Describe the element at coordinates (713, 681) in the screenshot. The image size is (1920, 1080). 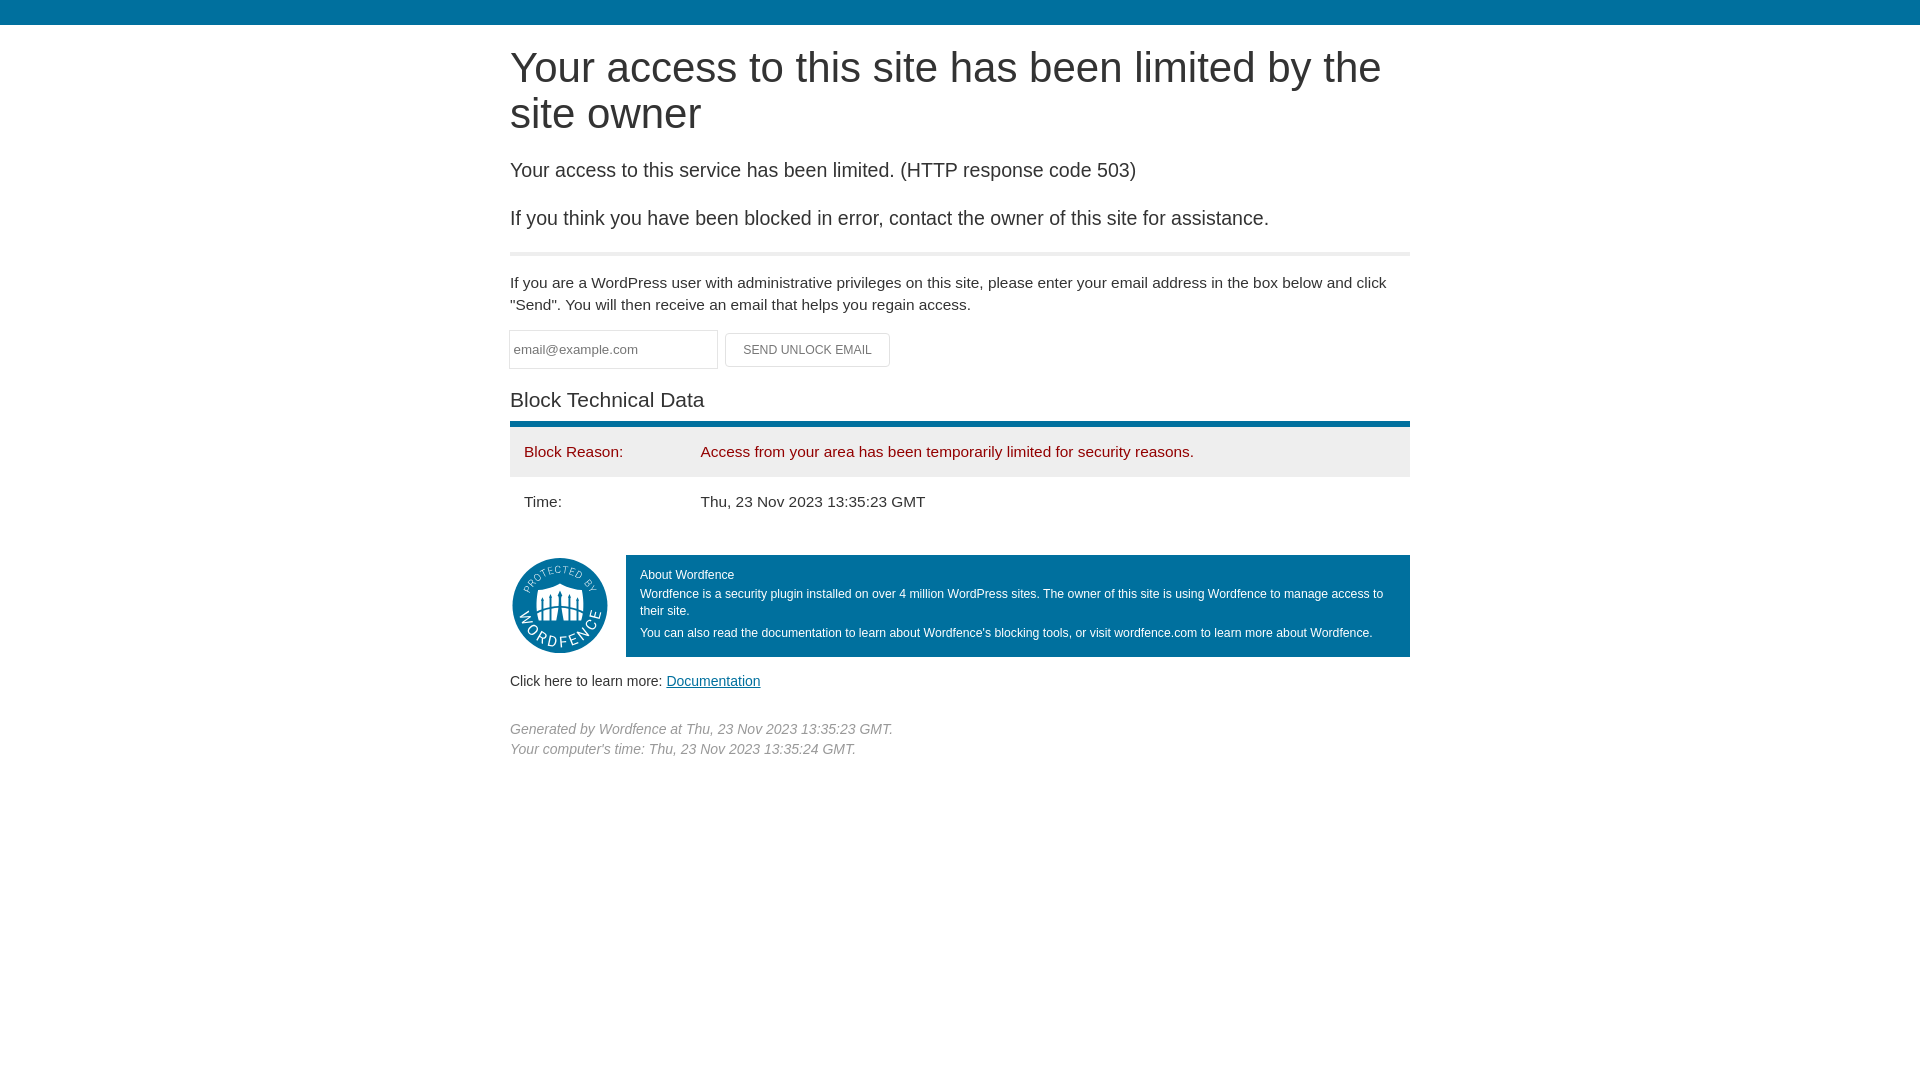
I see `Documentation` at that location.